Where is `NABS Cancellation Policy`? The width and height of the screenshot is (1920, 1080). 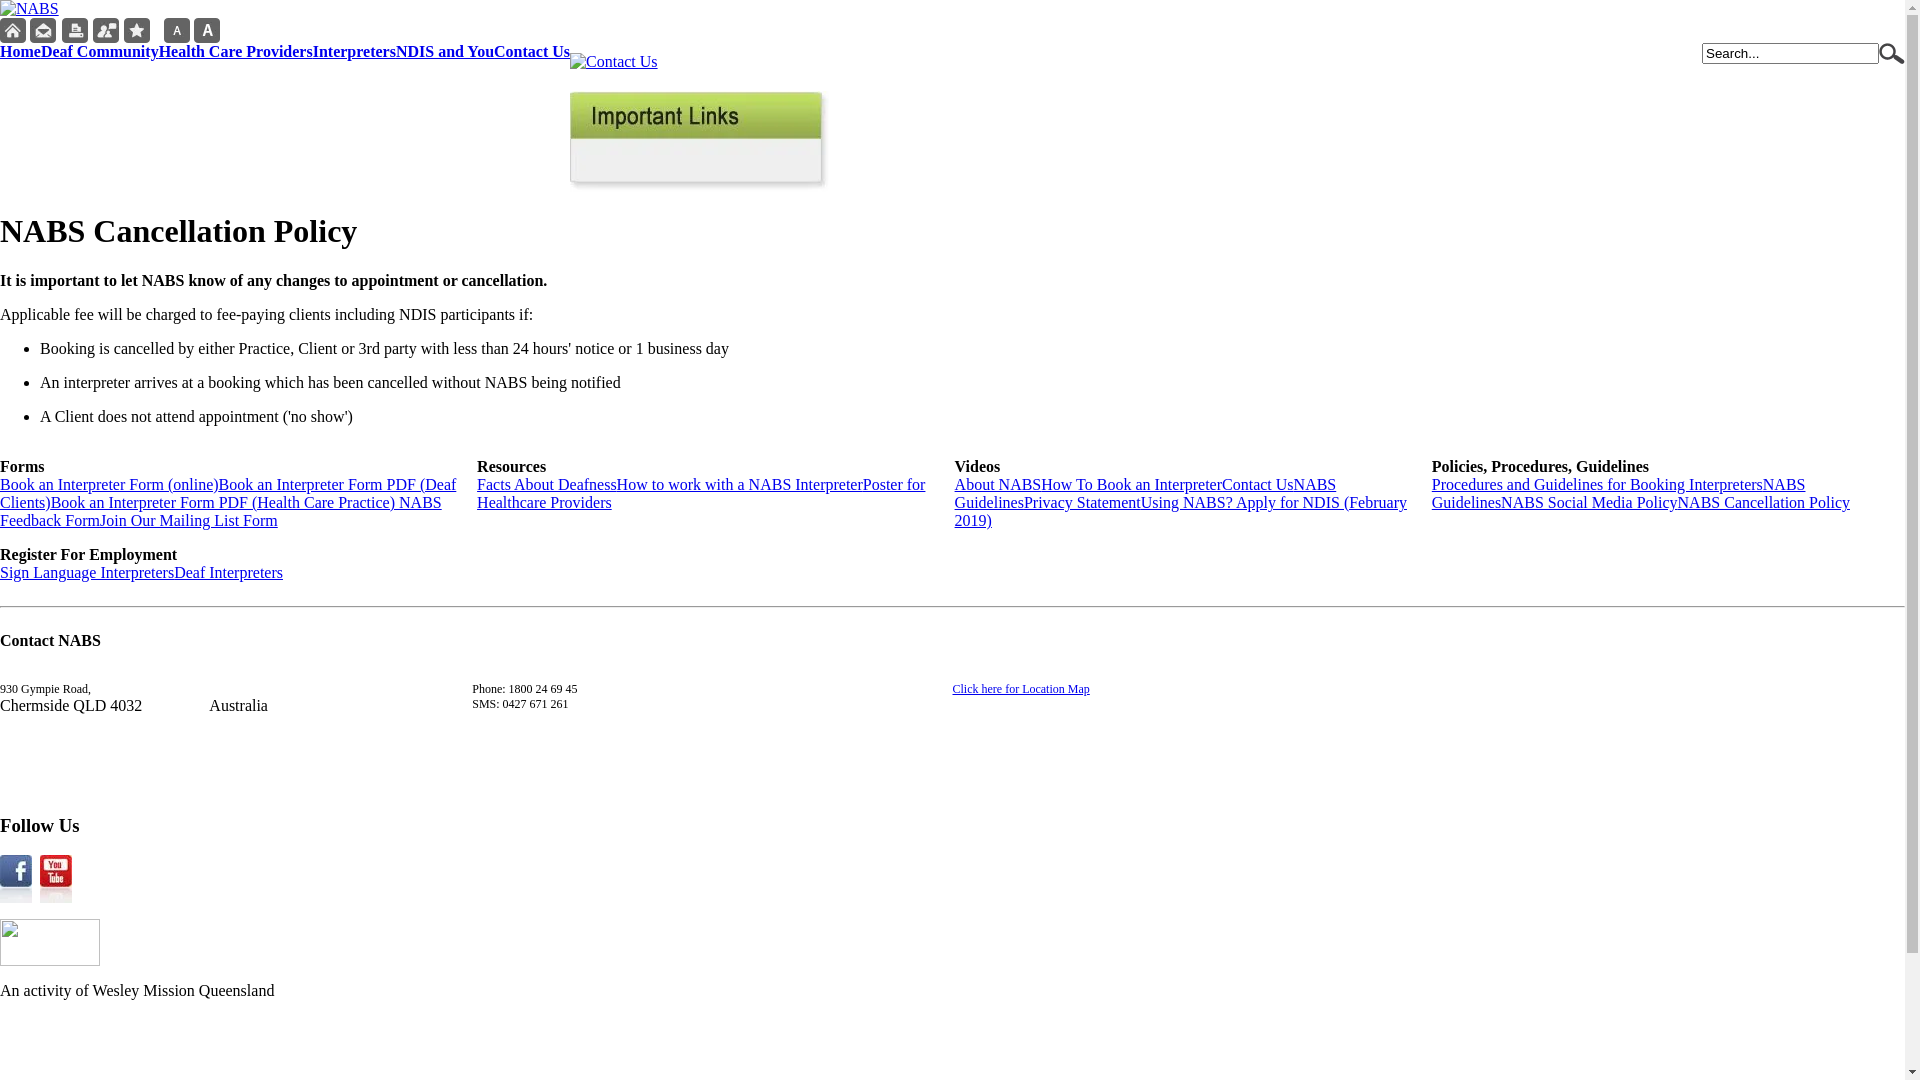 NABS Cancellation Policy is located at coordinates (1764, 502).